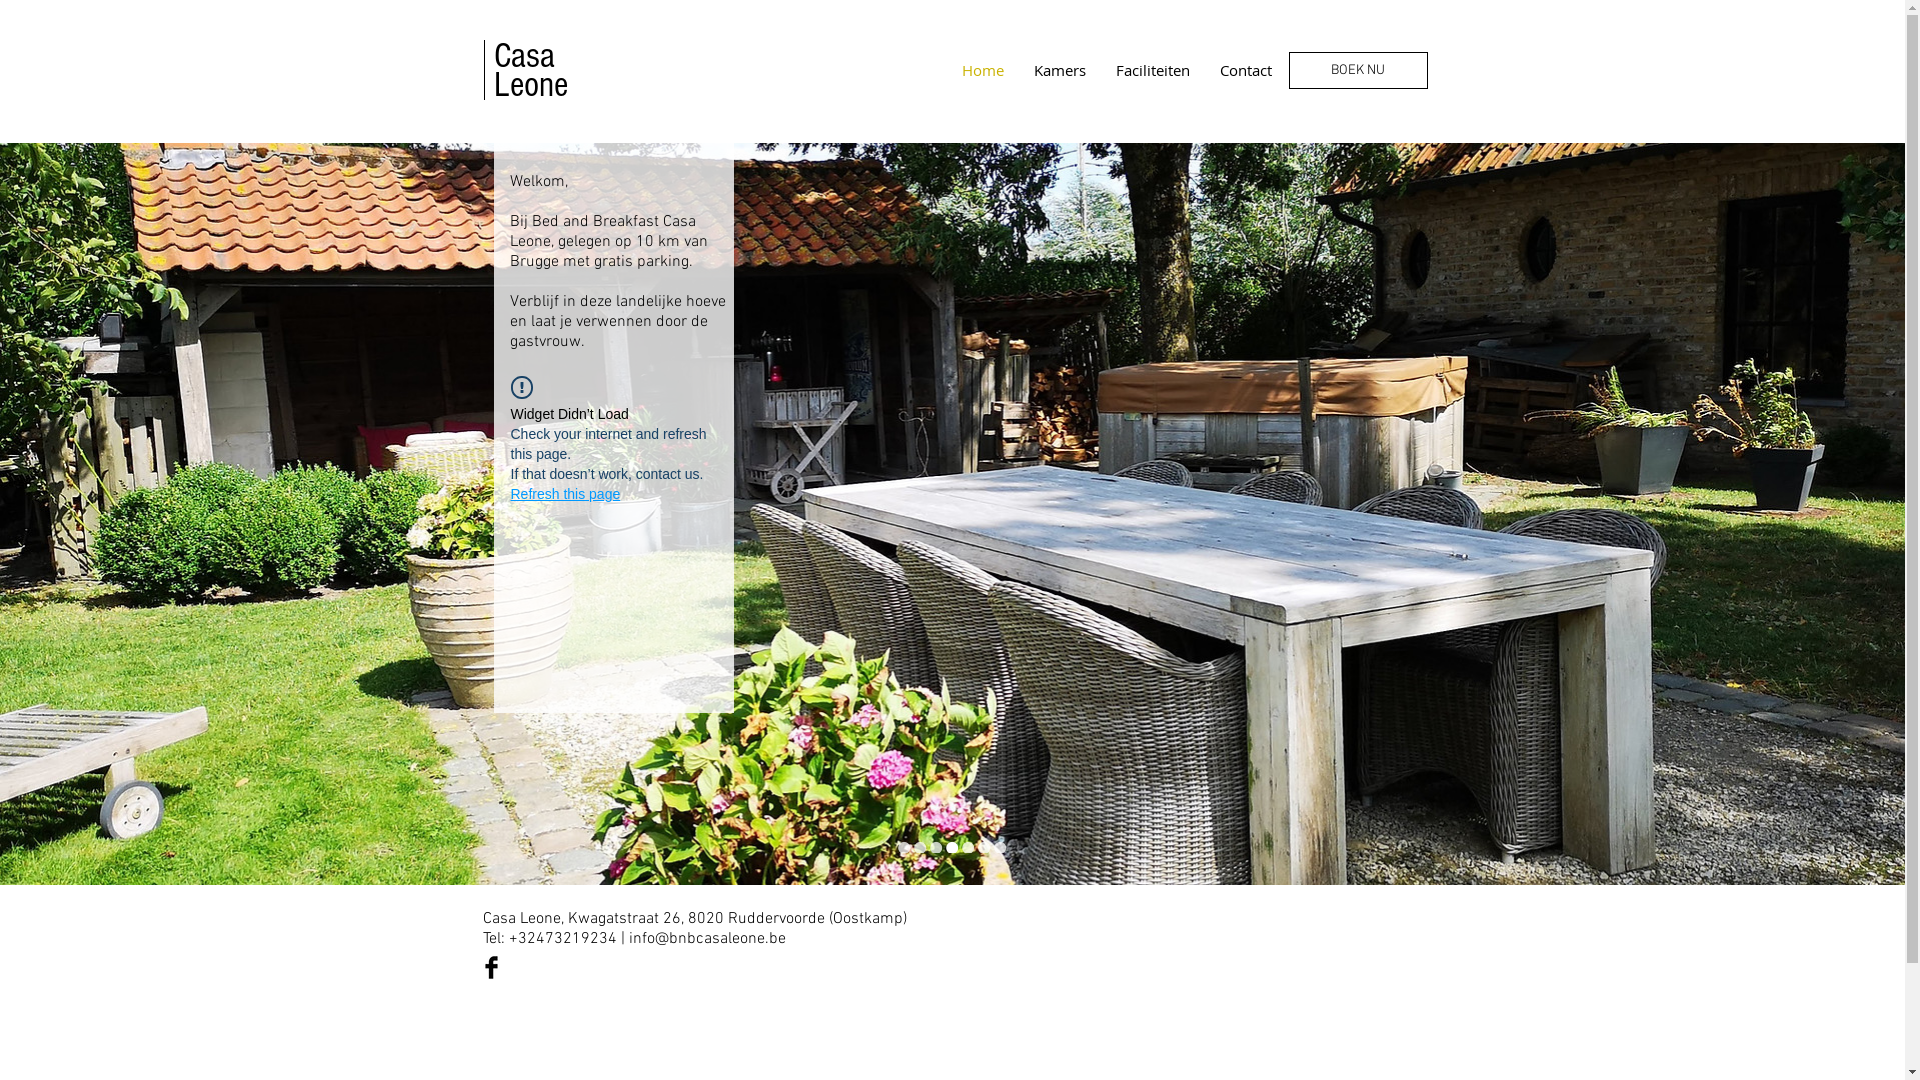  What do you see at coordinates (524, 56) in the screenshot?
I see `Casa` at bounding box center [524, 56].